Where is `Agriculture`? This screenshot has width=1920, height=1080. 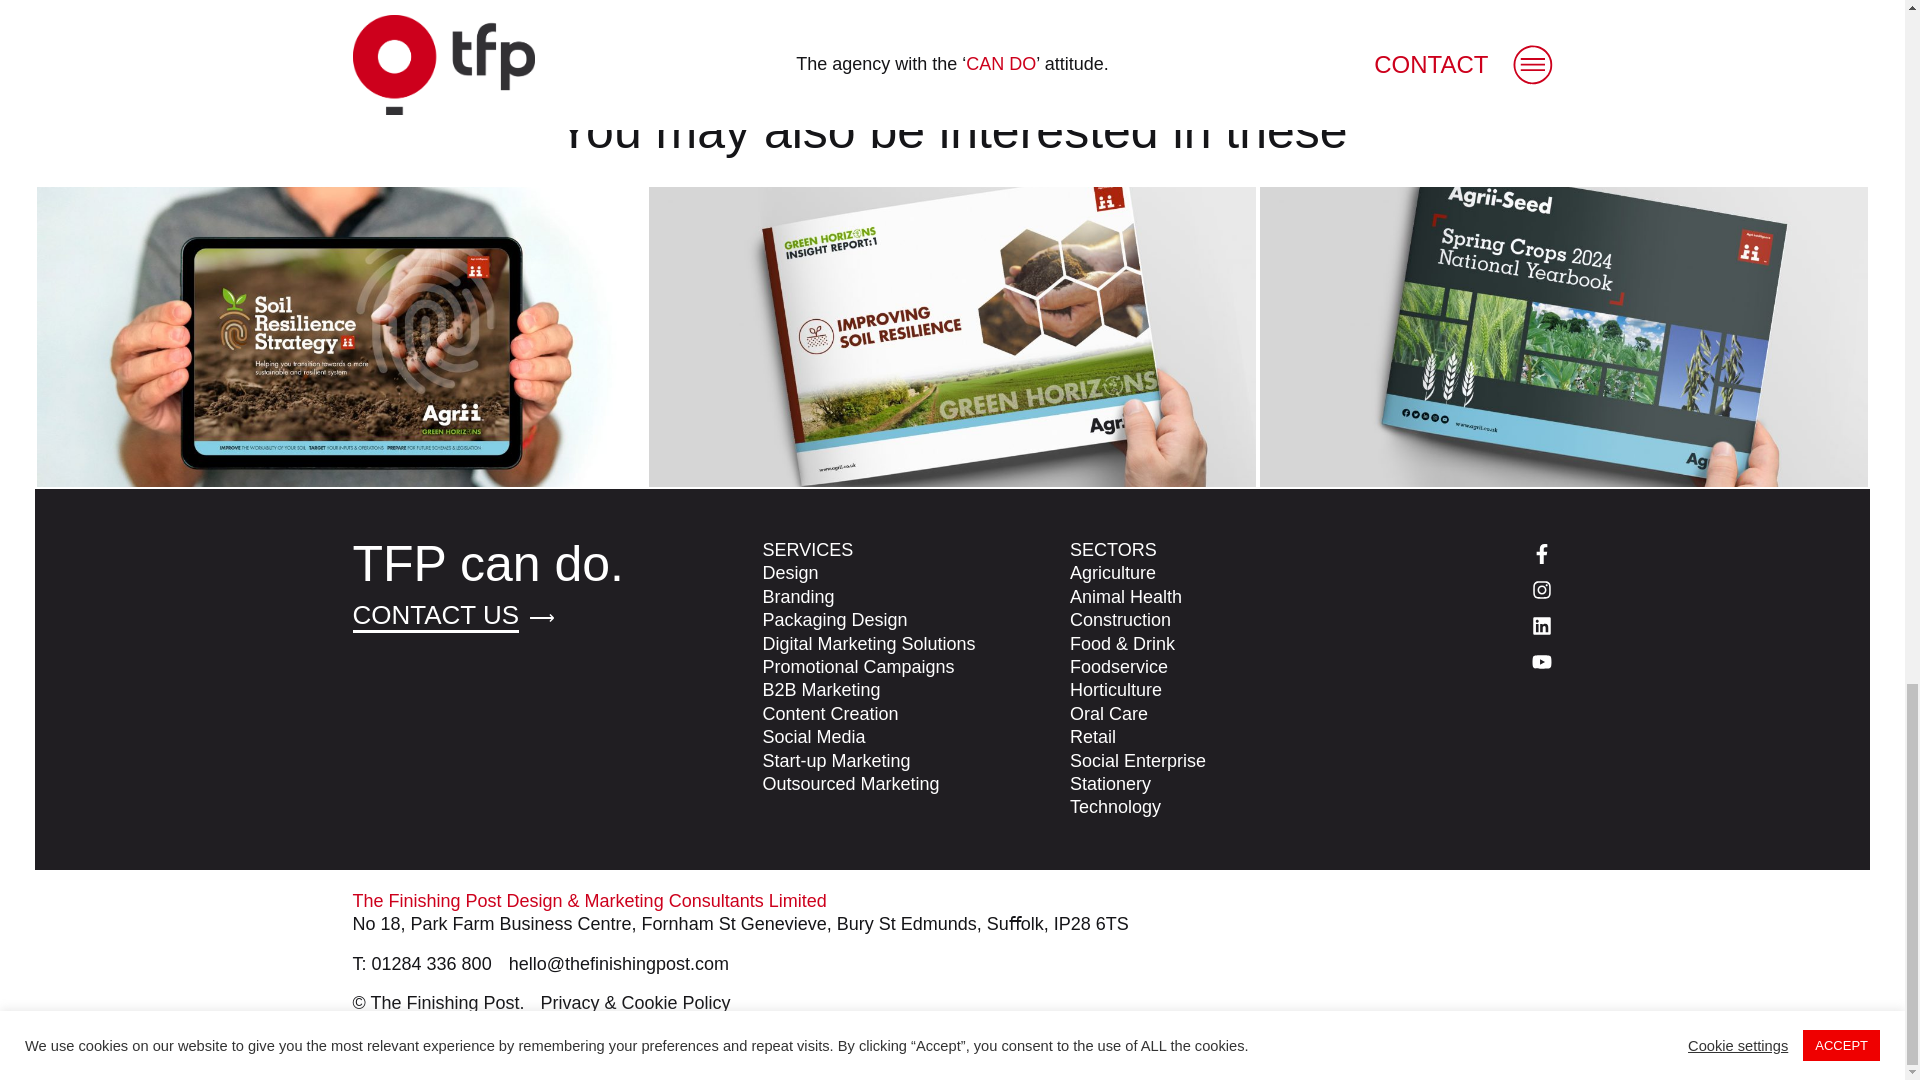
Agriculture is located at coordinates (1112, 573).